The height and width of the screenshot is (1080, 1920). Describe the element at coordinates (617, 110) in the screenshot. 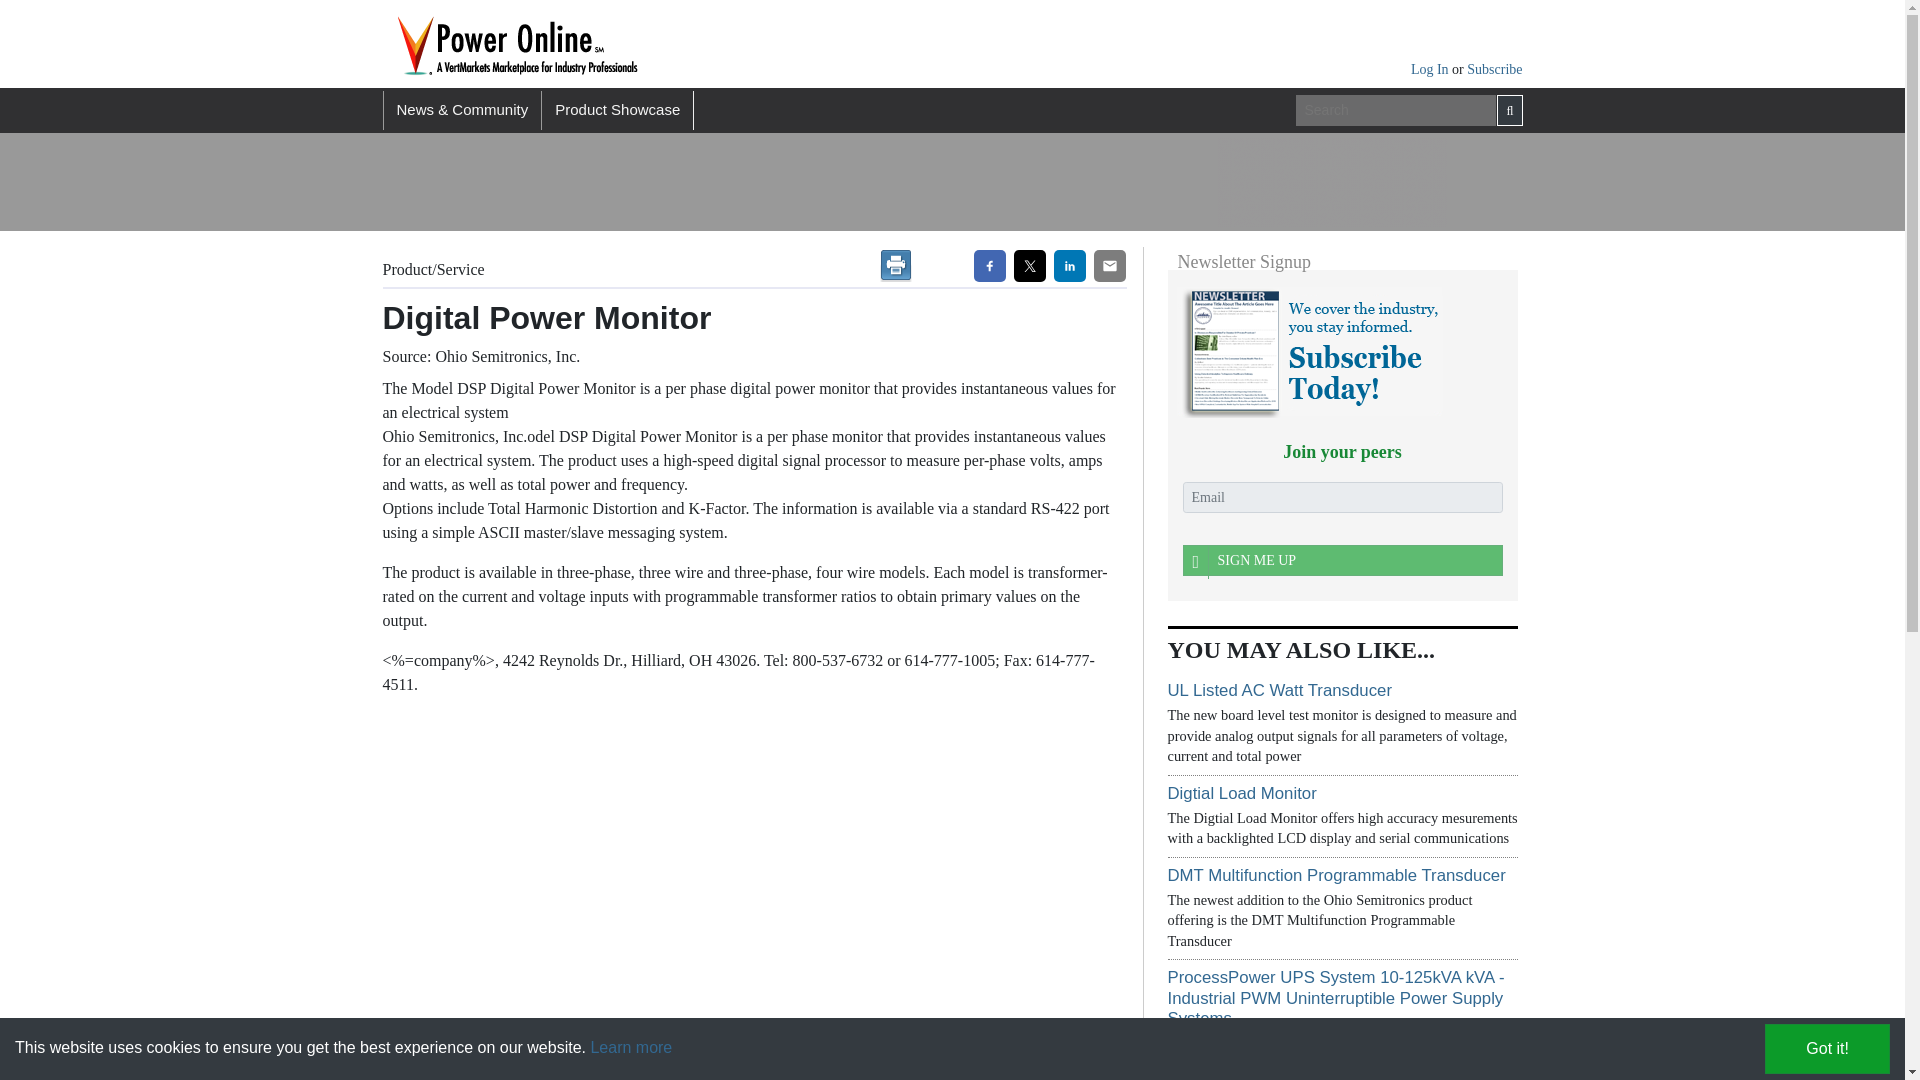

I see `Product Showcase` at that location.